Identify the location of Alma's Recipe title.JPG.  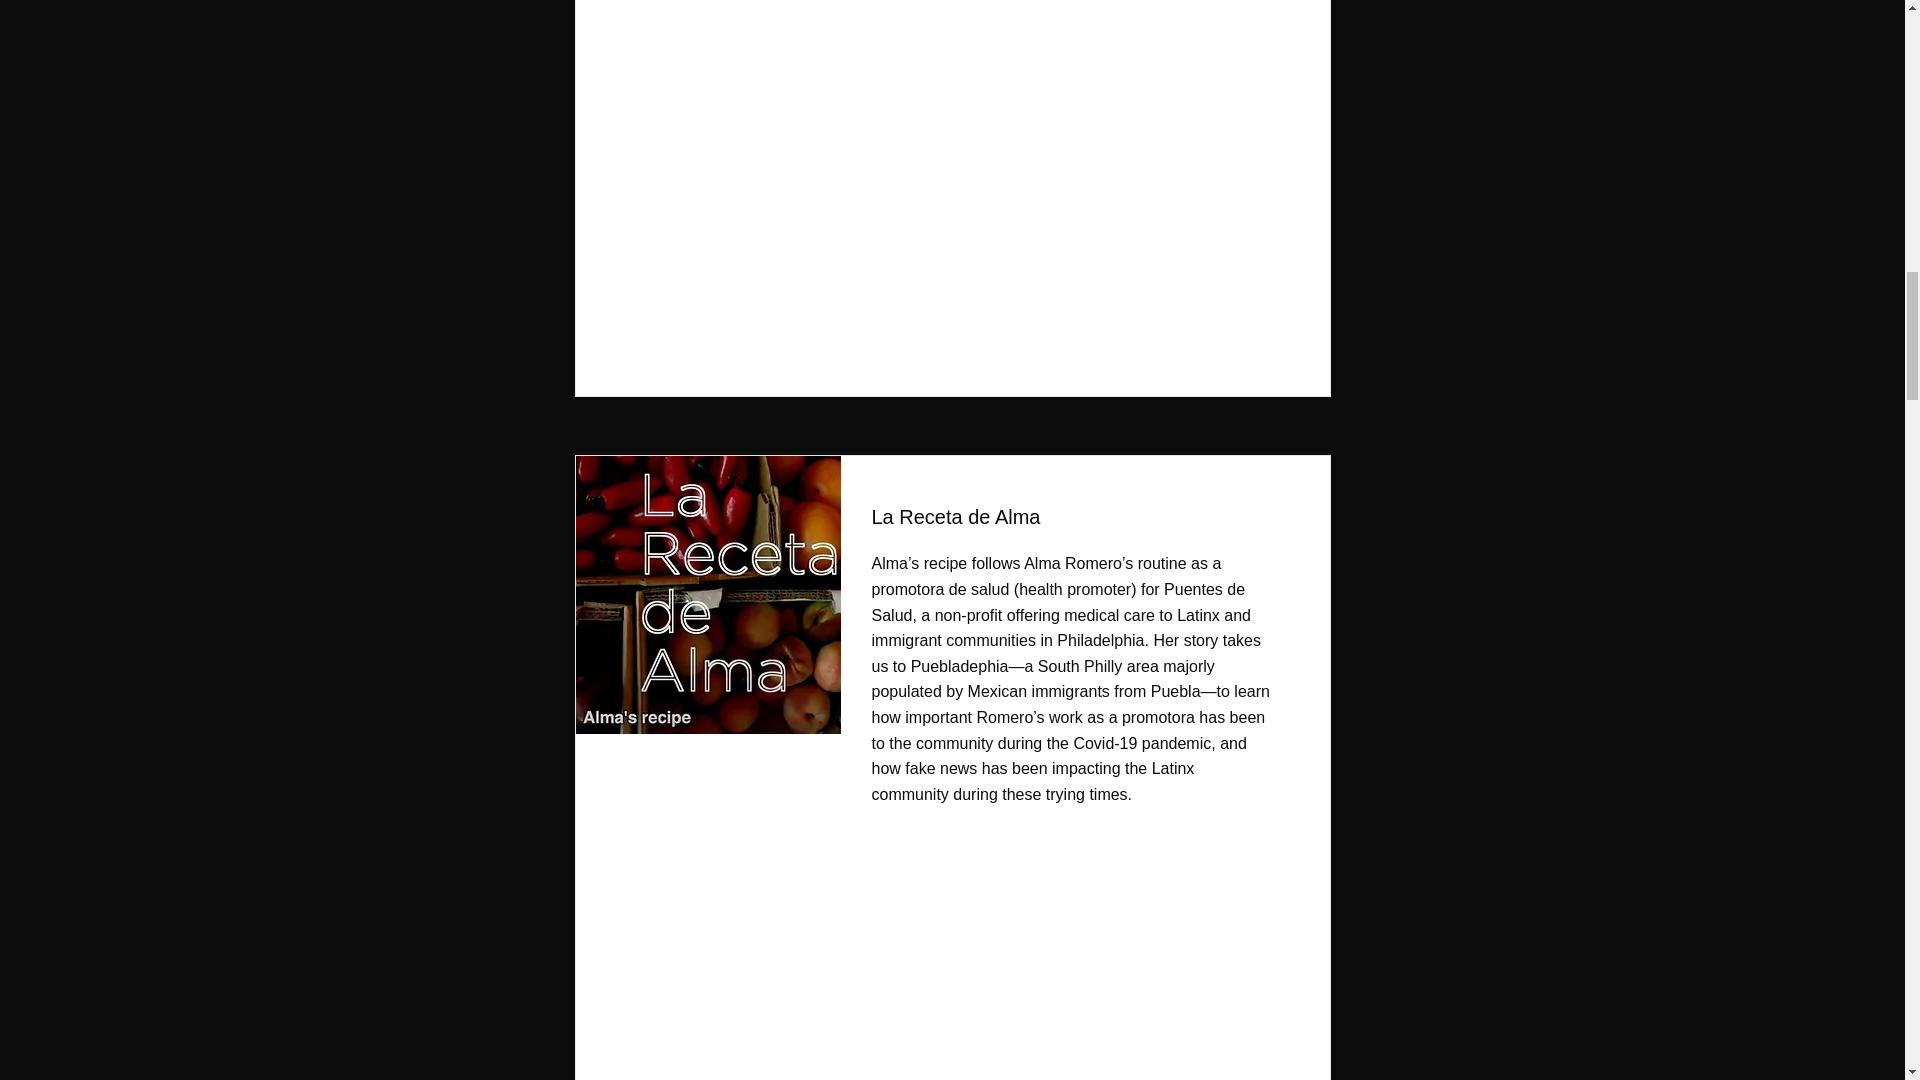
(701, 594).